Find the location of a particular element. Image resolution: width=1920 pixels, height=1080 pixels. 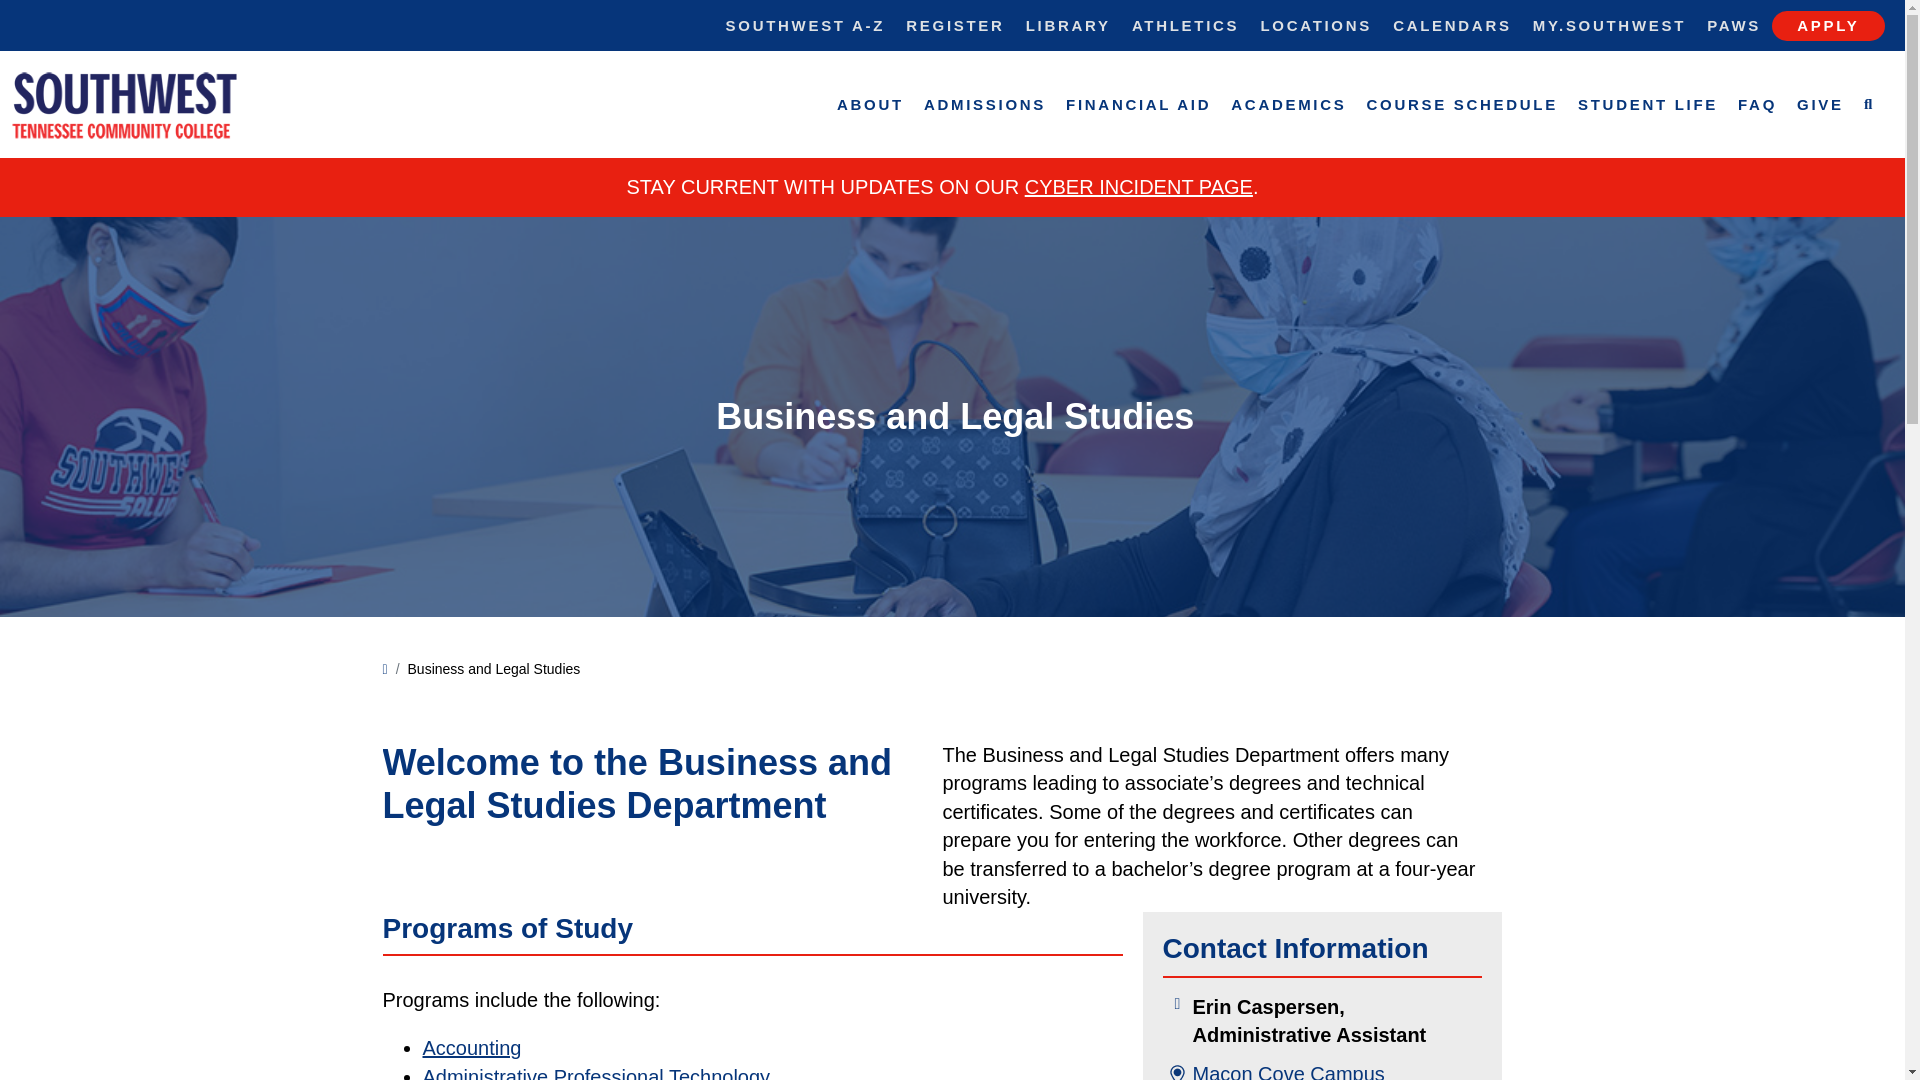

SOUTHWEST A-Z is located at coordinates (805, 25).